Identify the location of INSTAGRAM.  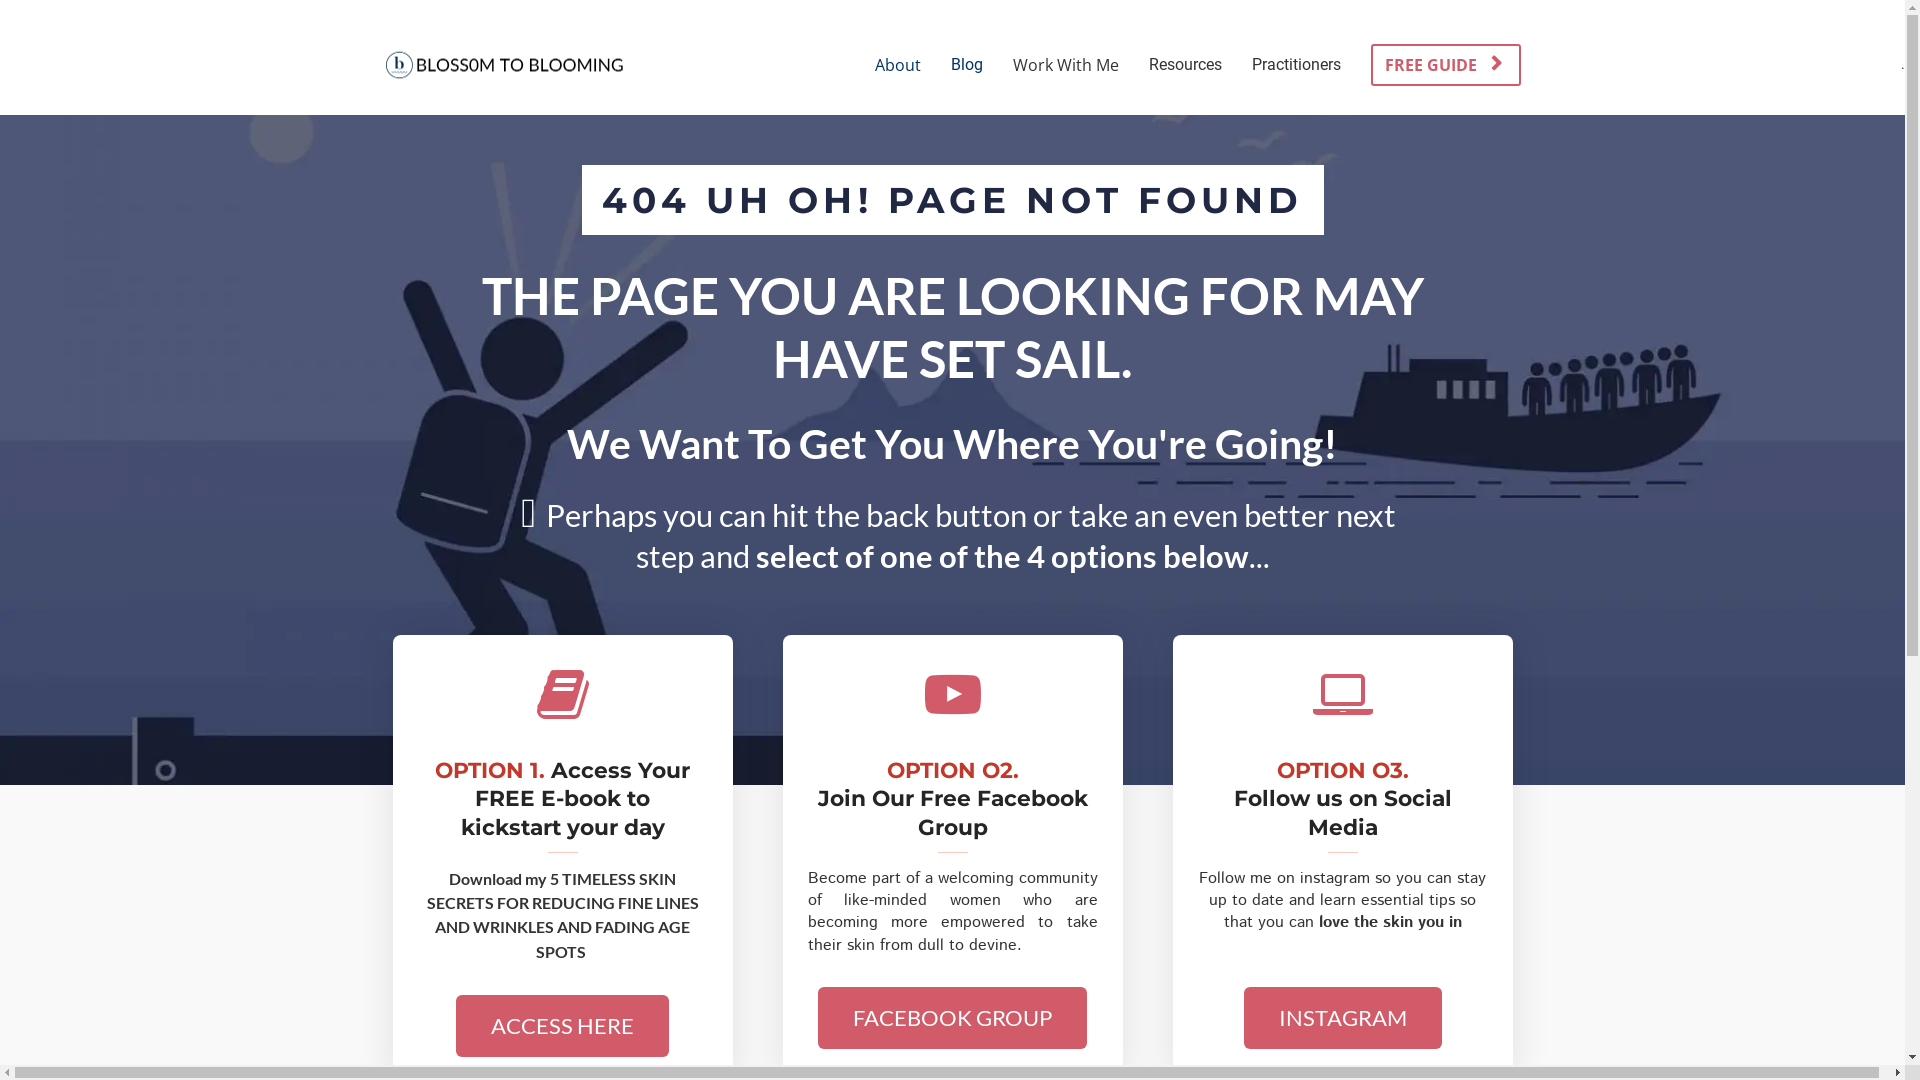
(1343, 1018).